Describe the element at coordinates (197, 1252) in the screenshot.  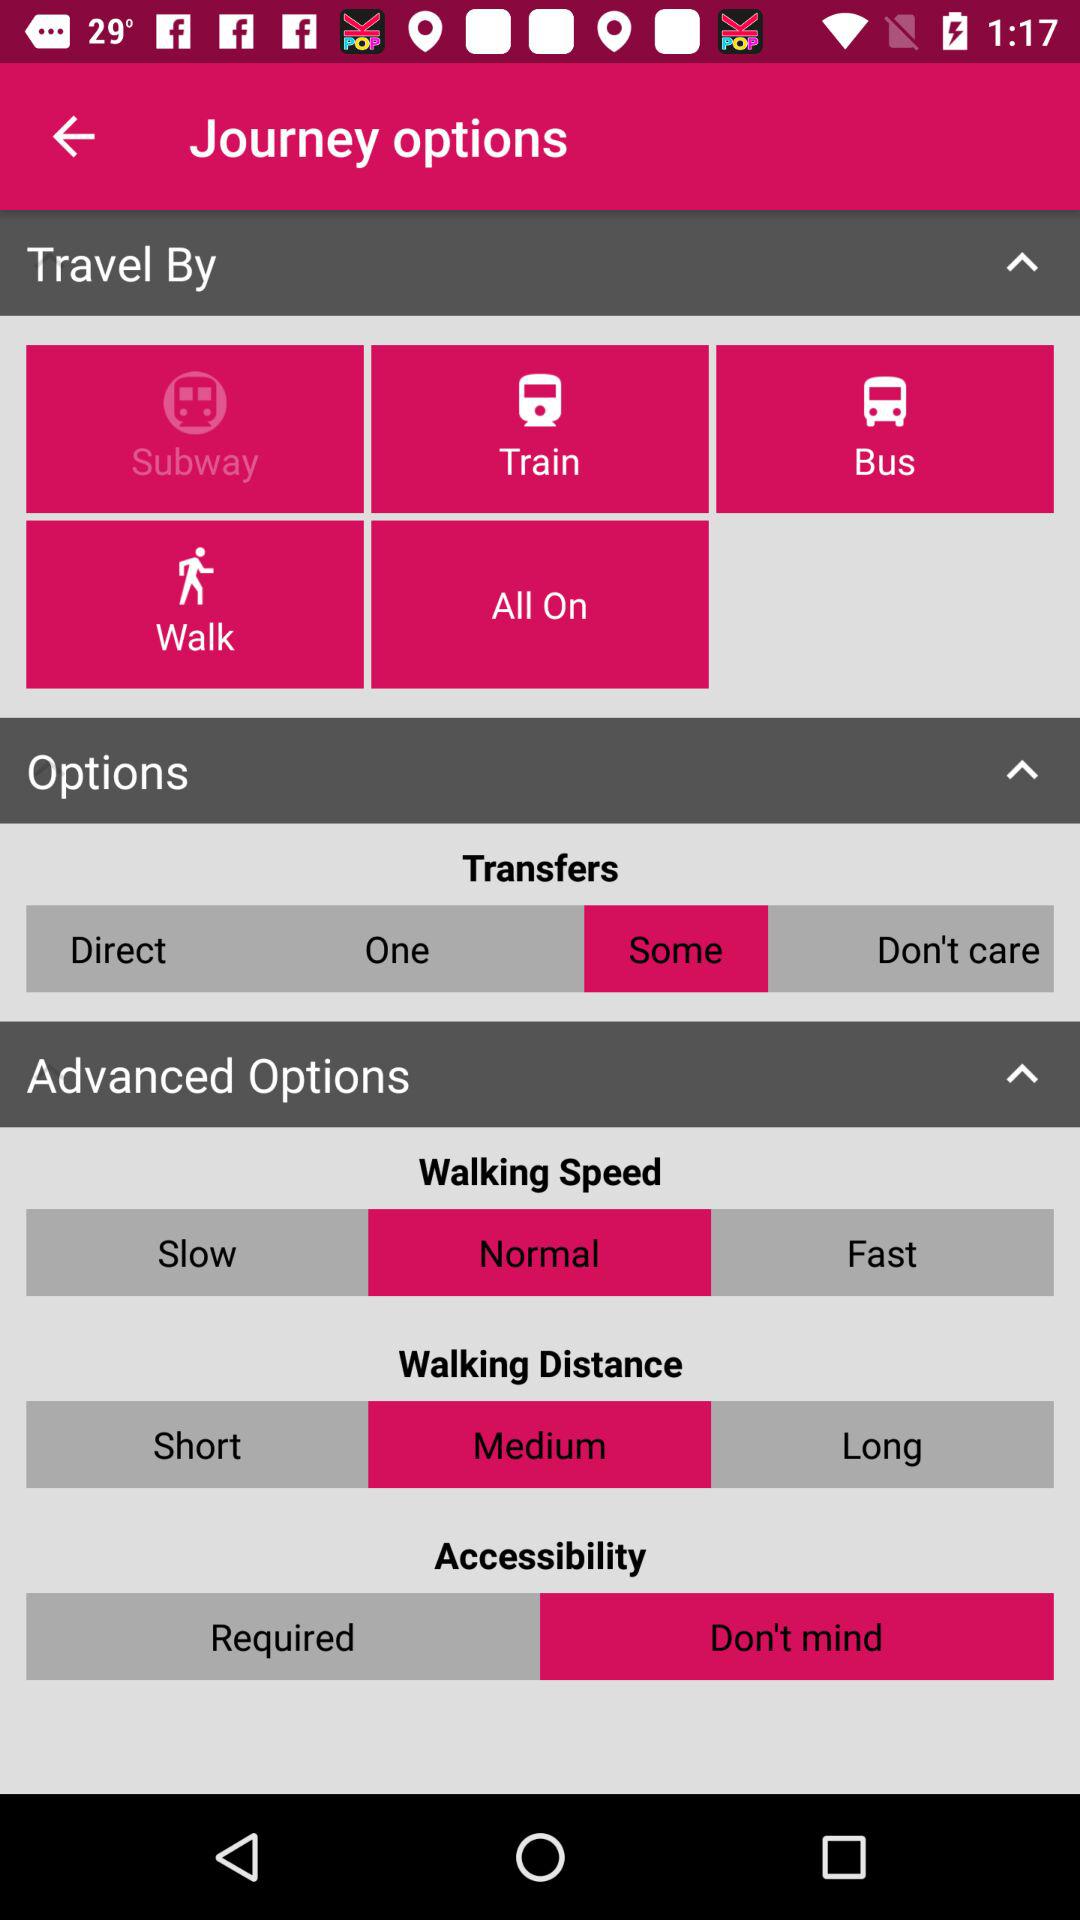
I see `open the slow icon` at that location.